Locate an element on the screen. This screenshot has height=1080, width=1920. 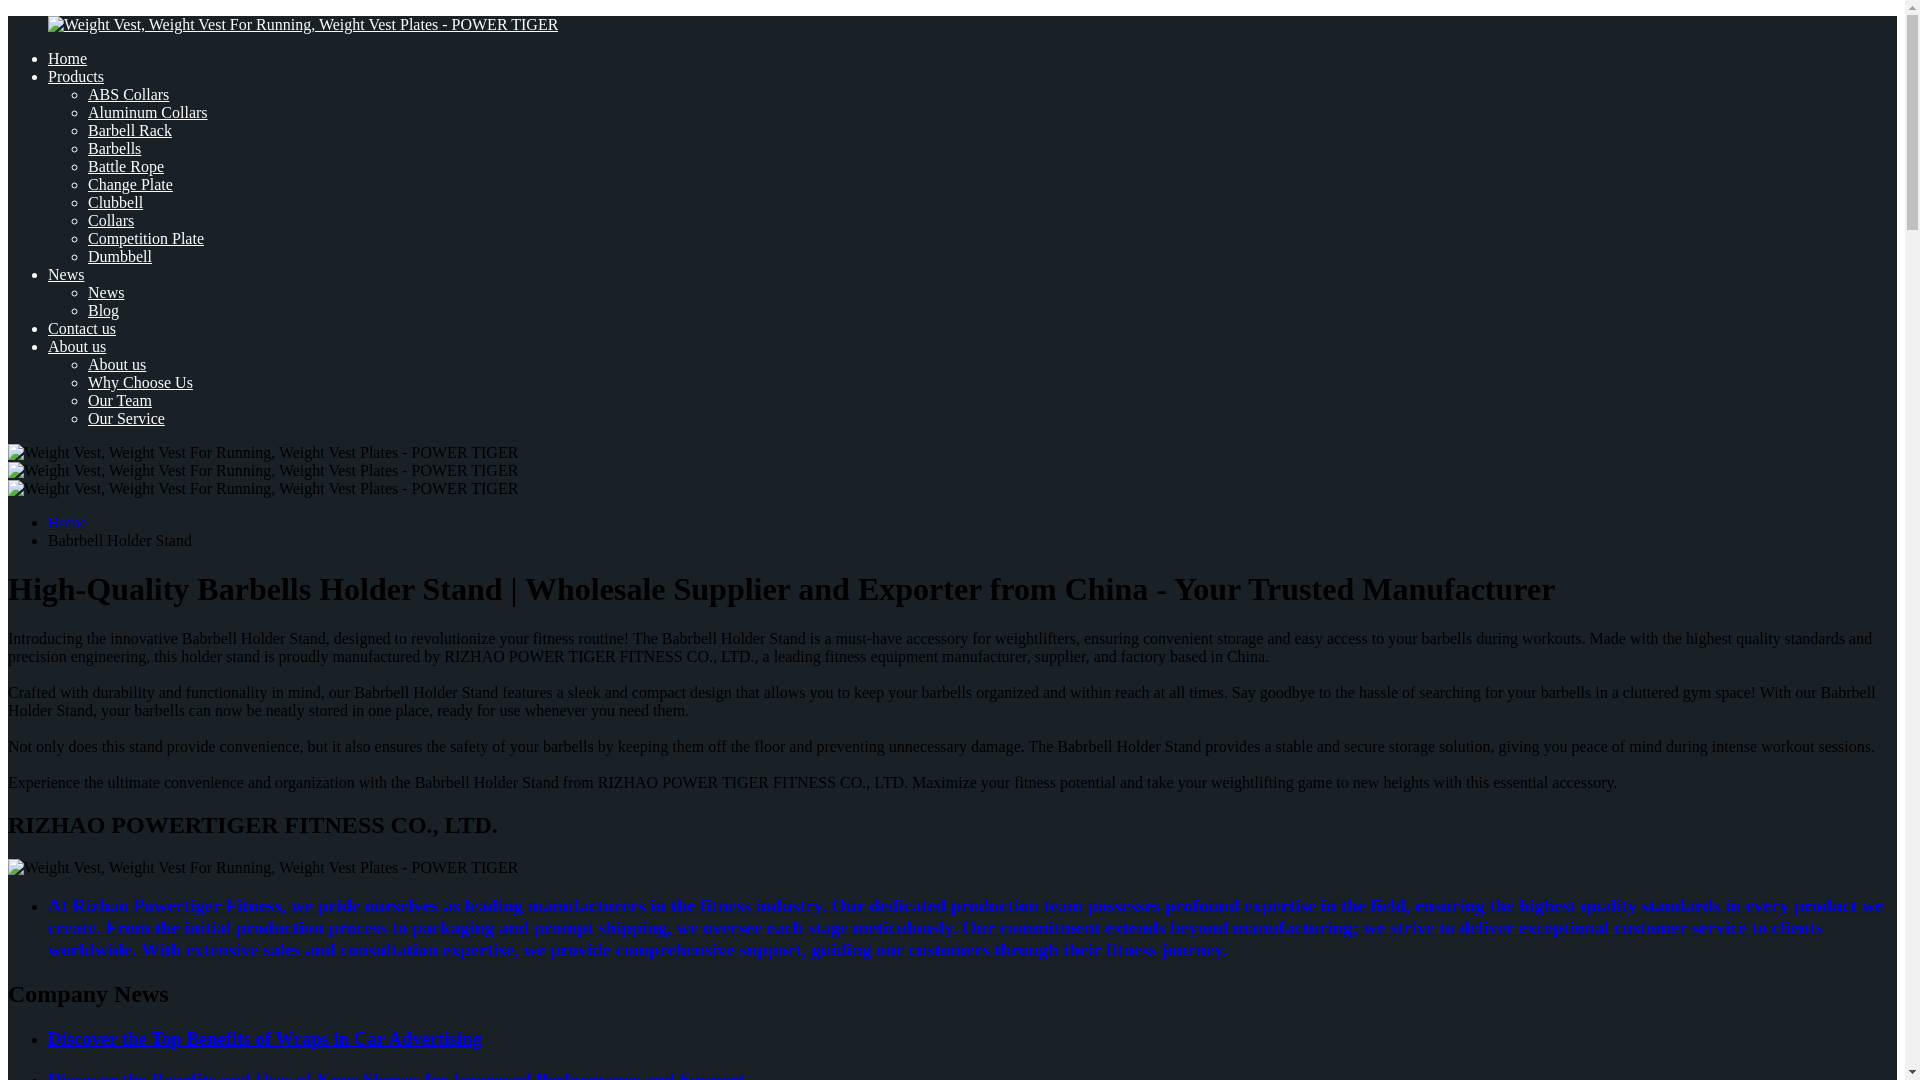
Battle Rope is located at coordinates (126, 166).